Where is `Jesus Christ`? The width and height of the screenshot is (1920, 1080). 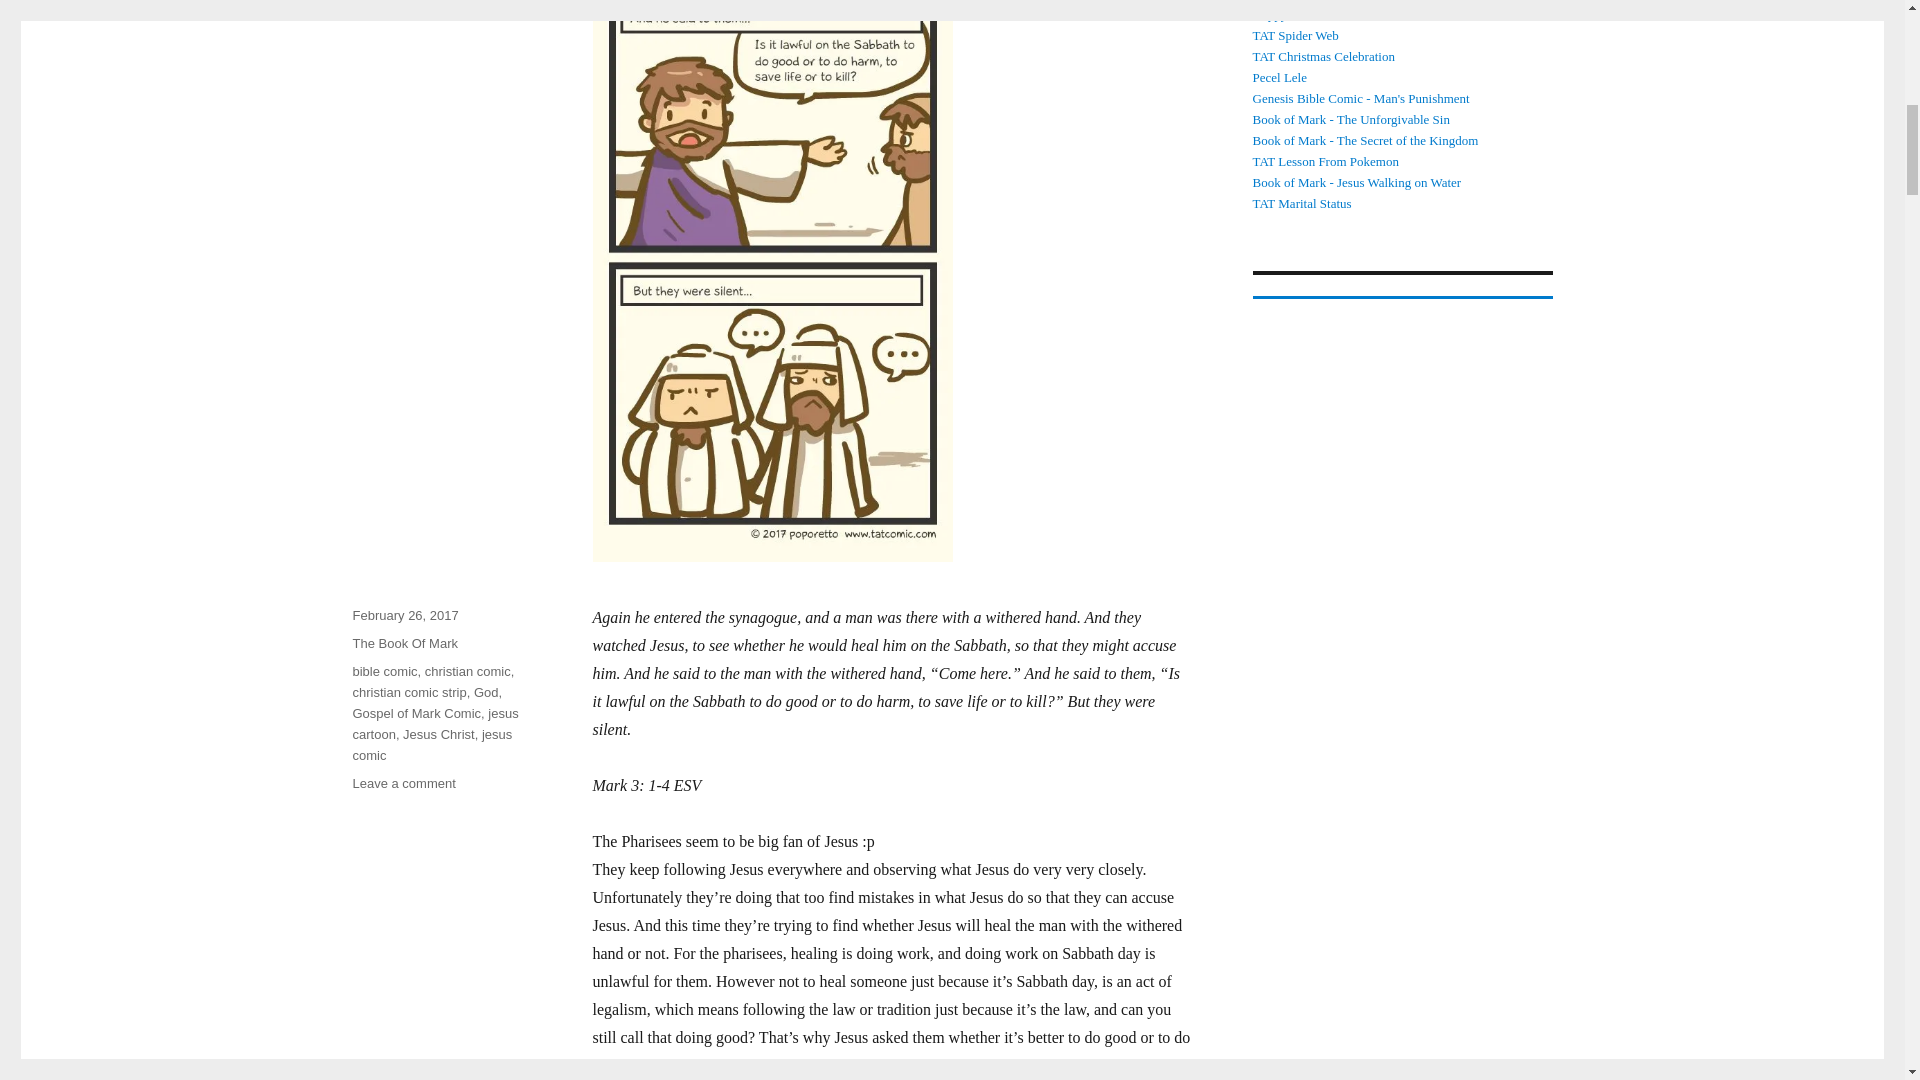 Jesus Christ is located at coordinates (438, 734).